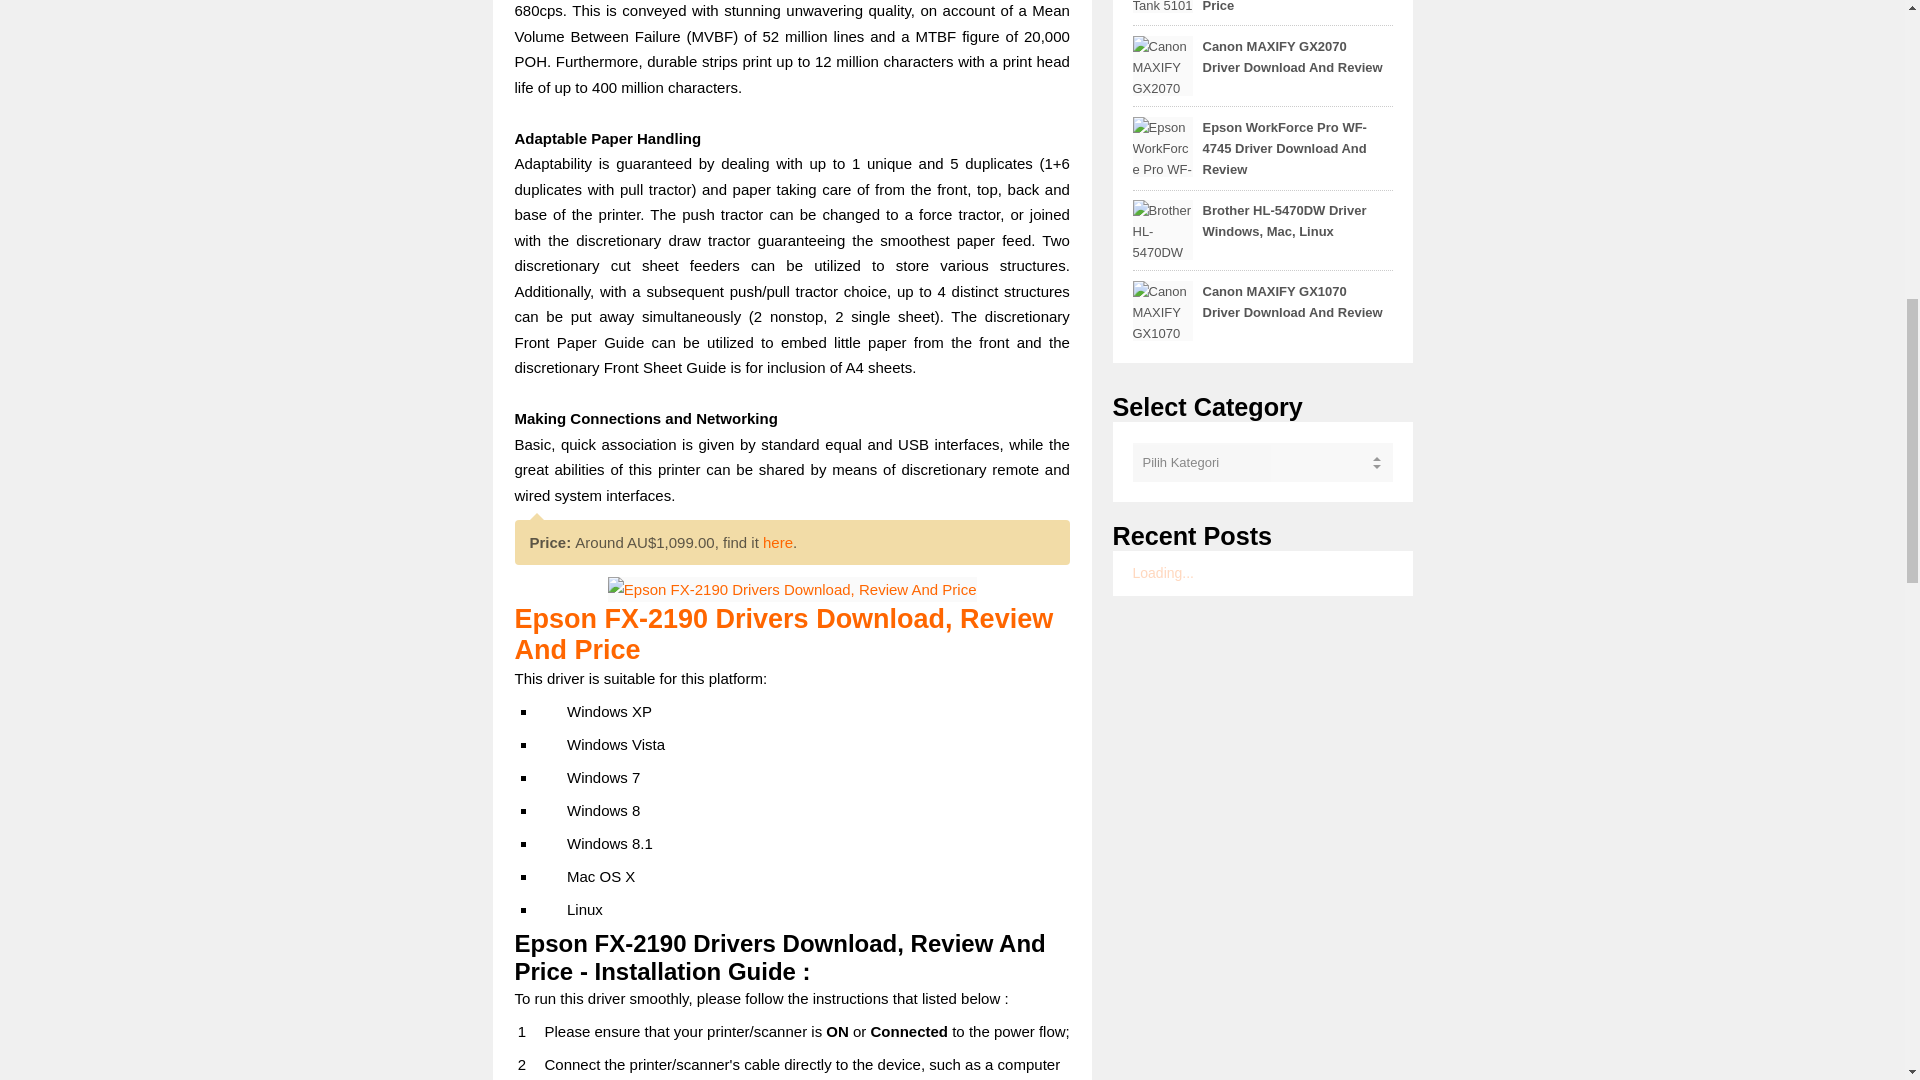 The height and width of the screenshot is (1080, 1920). Describe the element at coordinates (783, 634) in the screenshot. I see `Epson FX-2190 Drivers Download, Review And Price` at that location.